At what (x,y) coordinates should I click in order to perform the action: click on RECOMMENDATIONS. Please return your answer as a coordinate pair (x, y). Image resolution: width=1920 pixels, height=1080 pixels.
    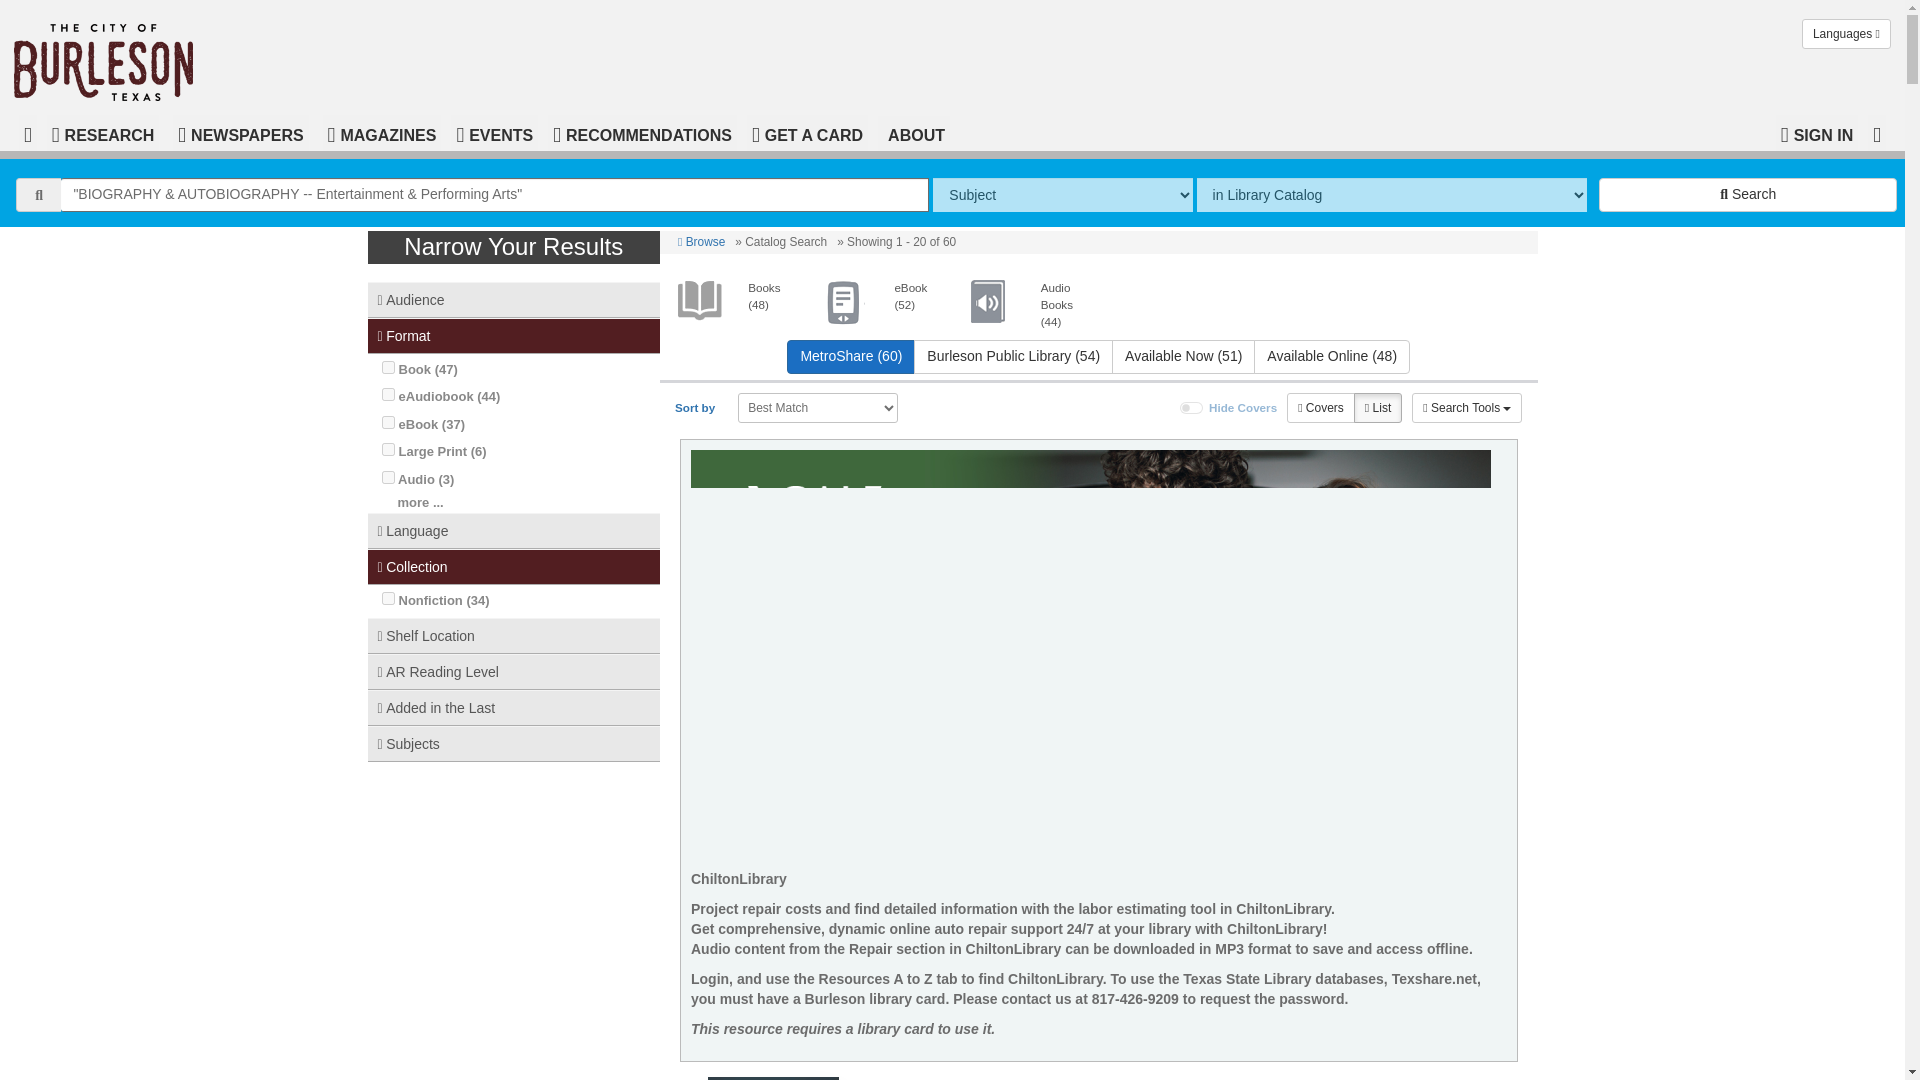
    Looking at the image, I should click on (642, 132).